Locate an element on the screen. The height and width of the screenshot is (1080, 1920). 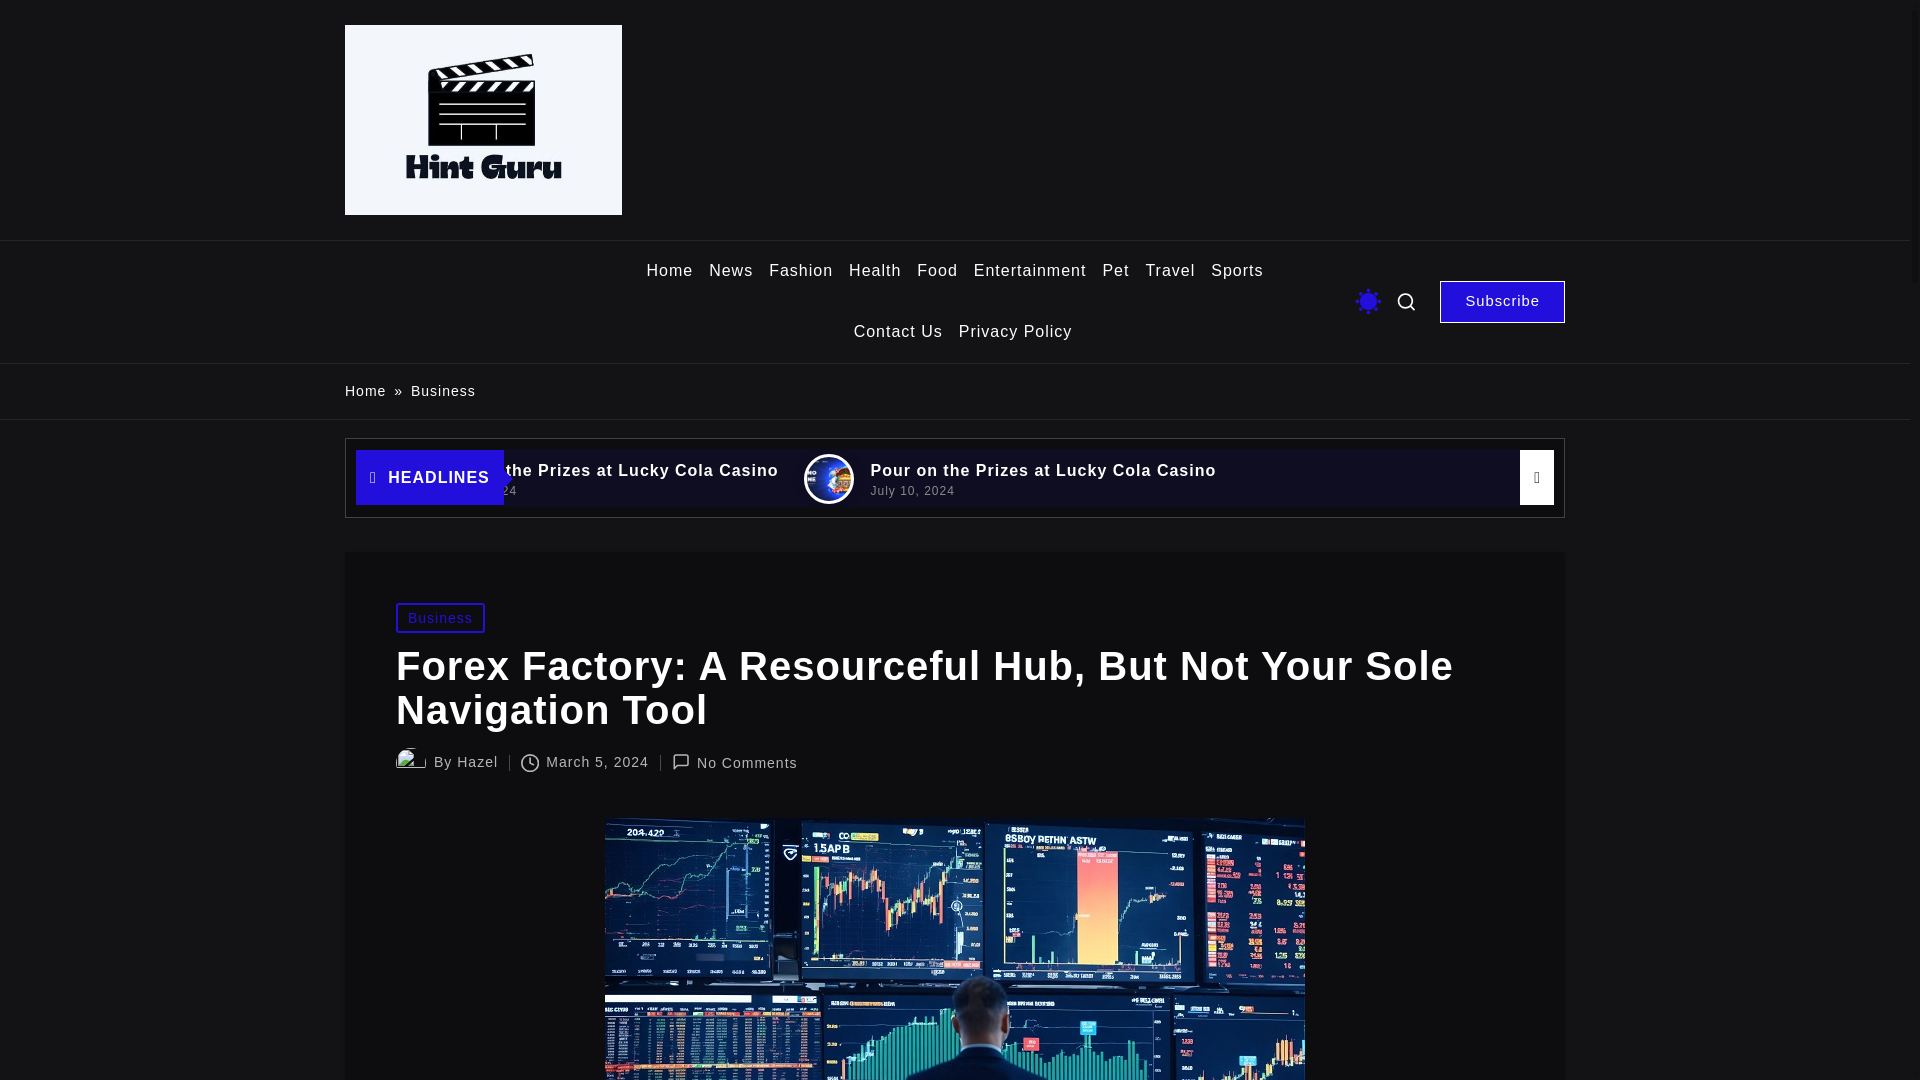
Entertainment is located at coordinates (1030, 271).